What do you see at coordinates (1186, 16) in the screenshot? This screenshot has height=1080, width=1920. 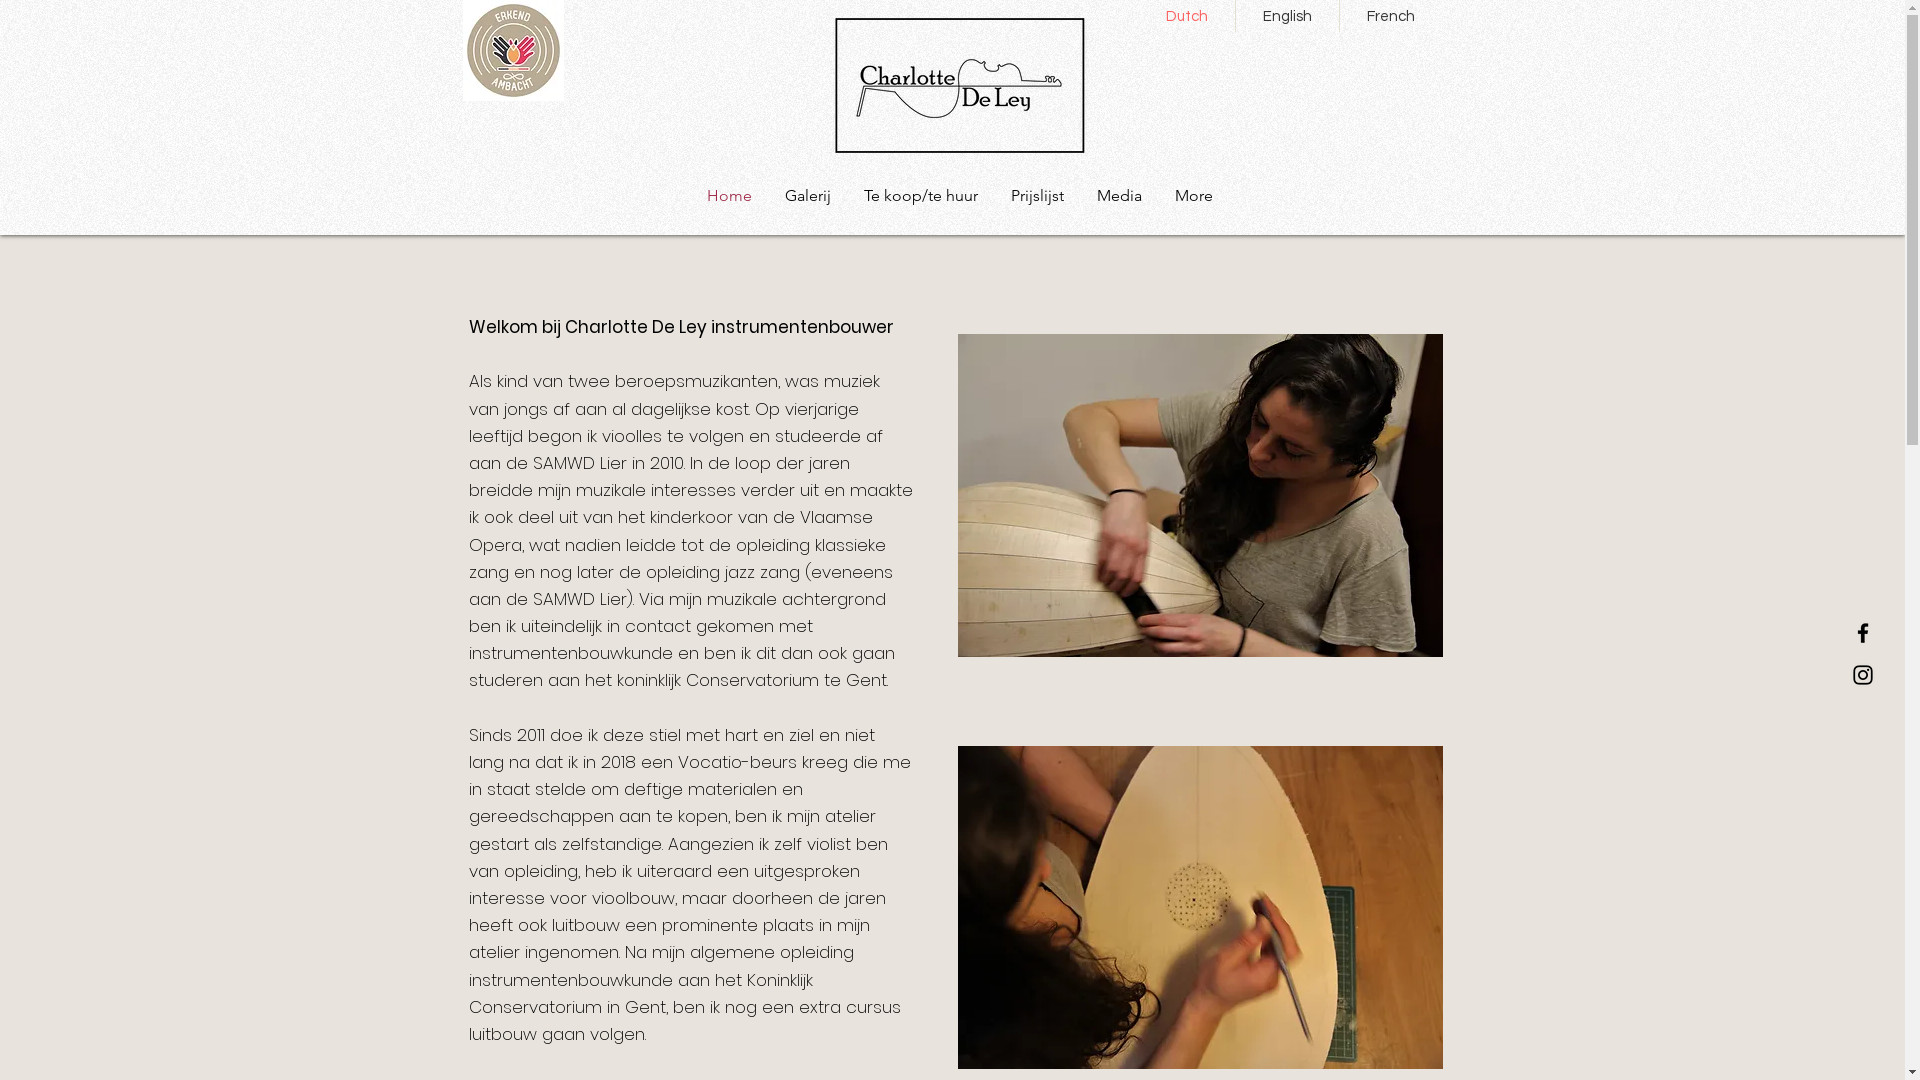 I see `Dutch` at bounding box center [1186, 16].